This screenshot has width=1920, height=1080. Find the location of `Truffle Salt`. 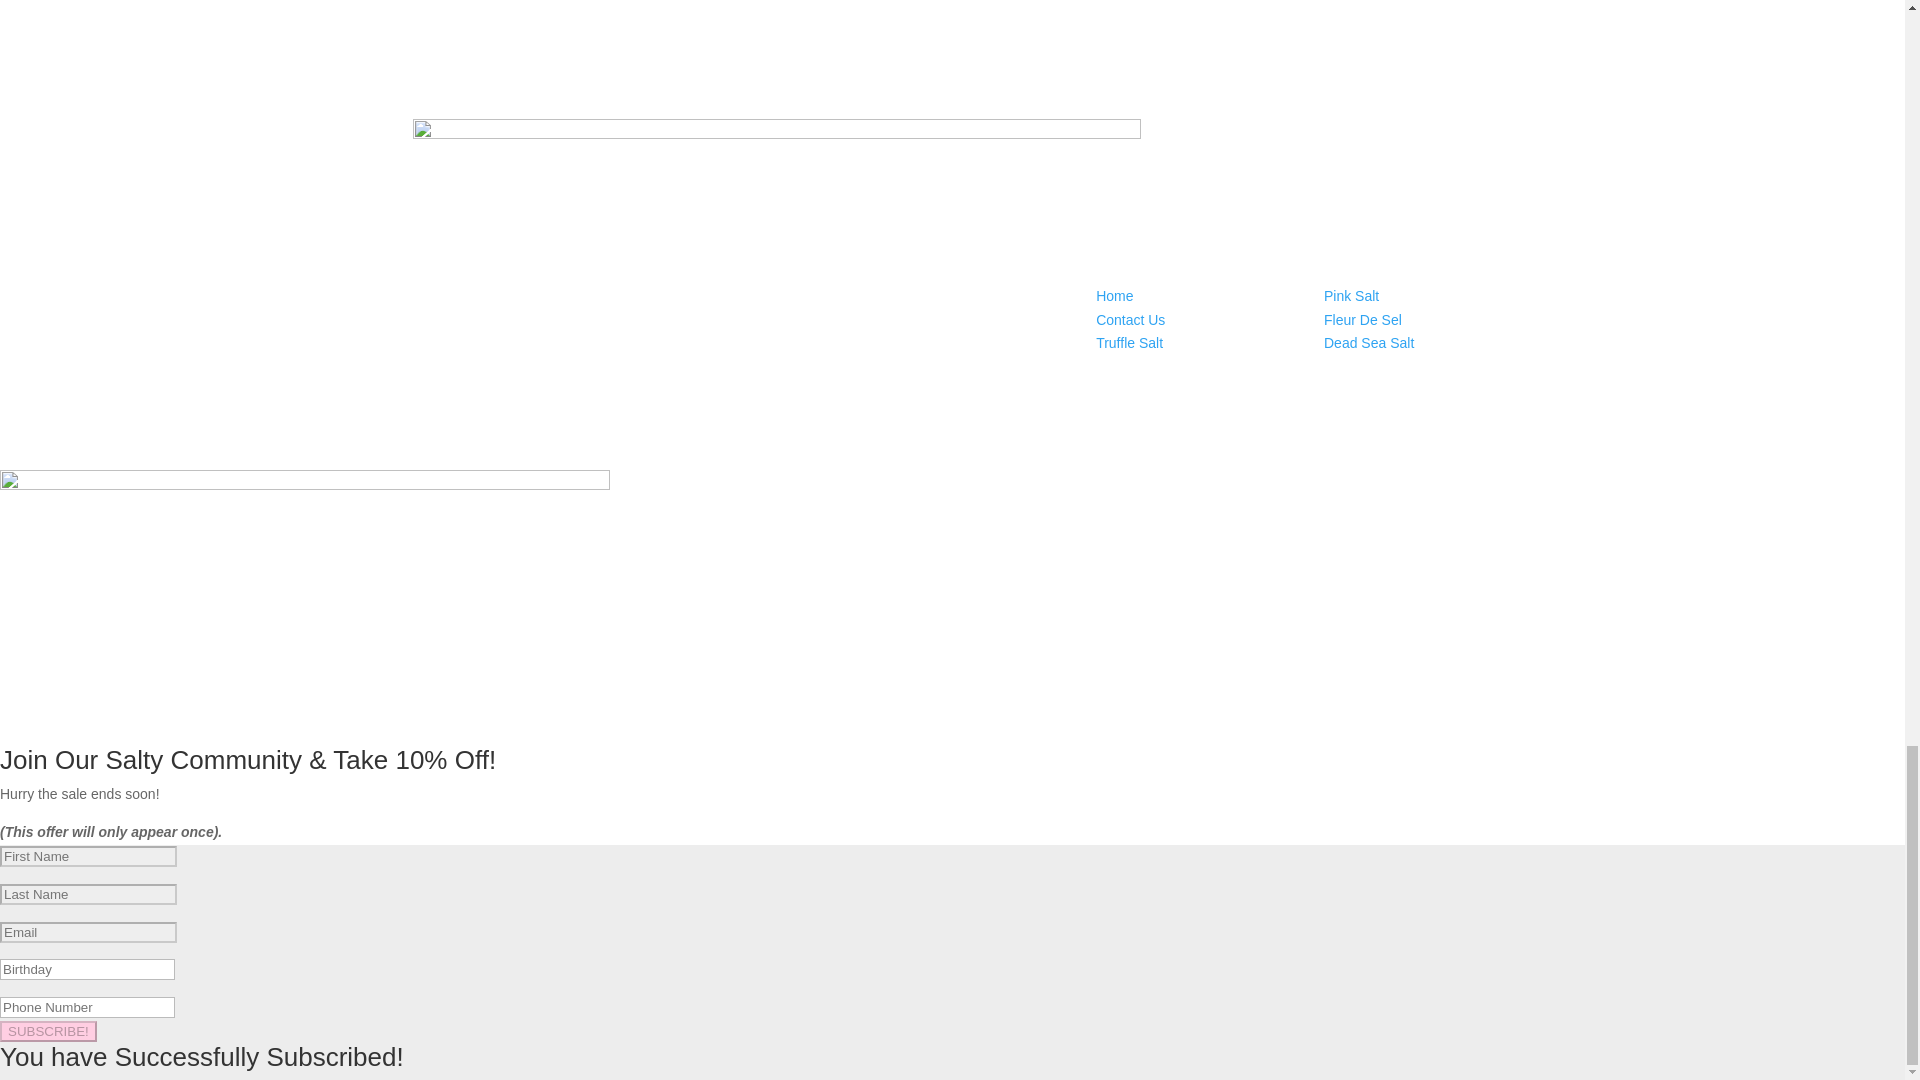

Truffle Salt is located at coordinates (1130, 342).